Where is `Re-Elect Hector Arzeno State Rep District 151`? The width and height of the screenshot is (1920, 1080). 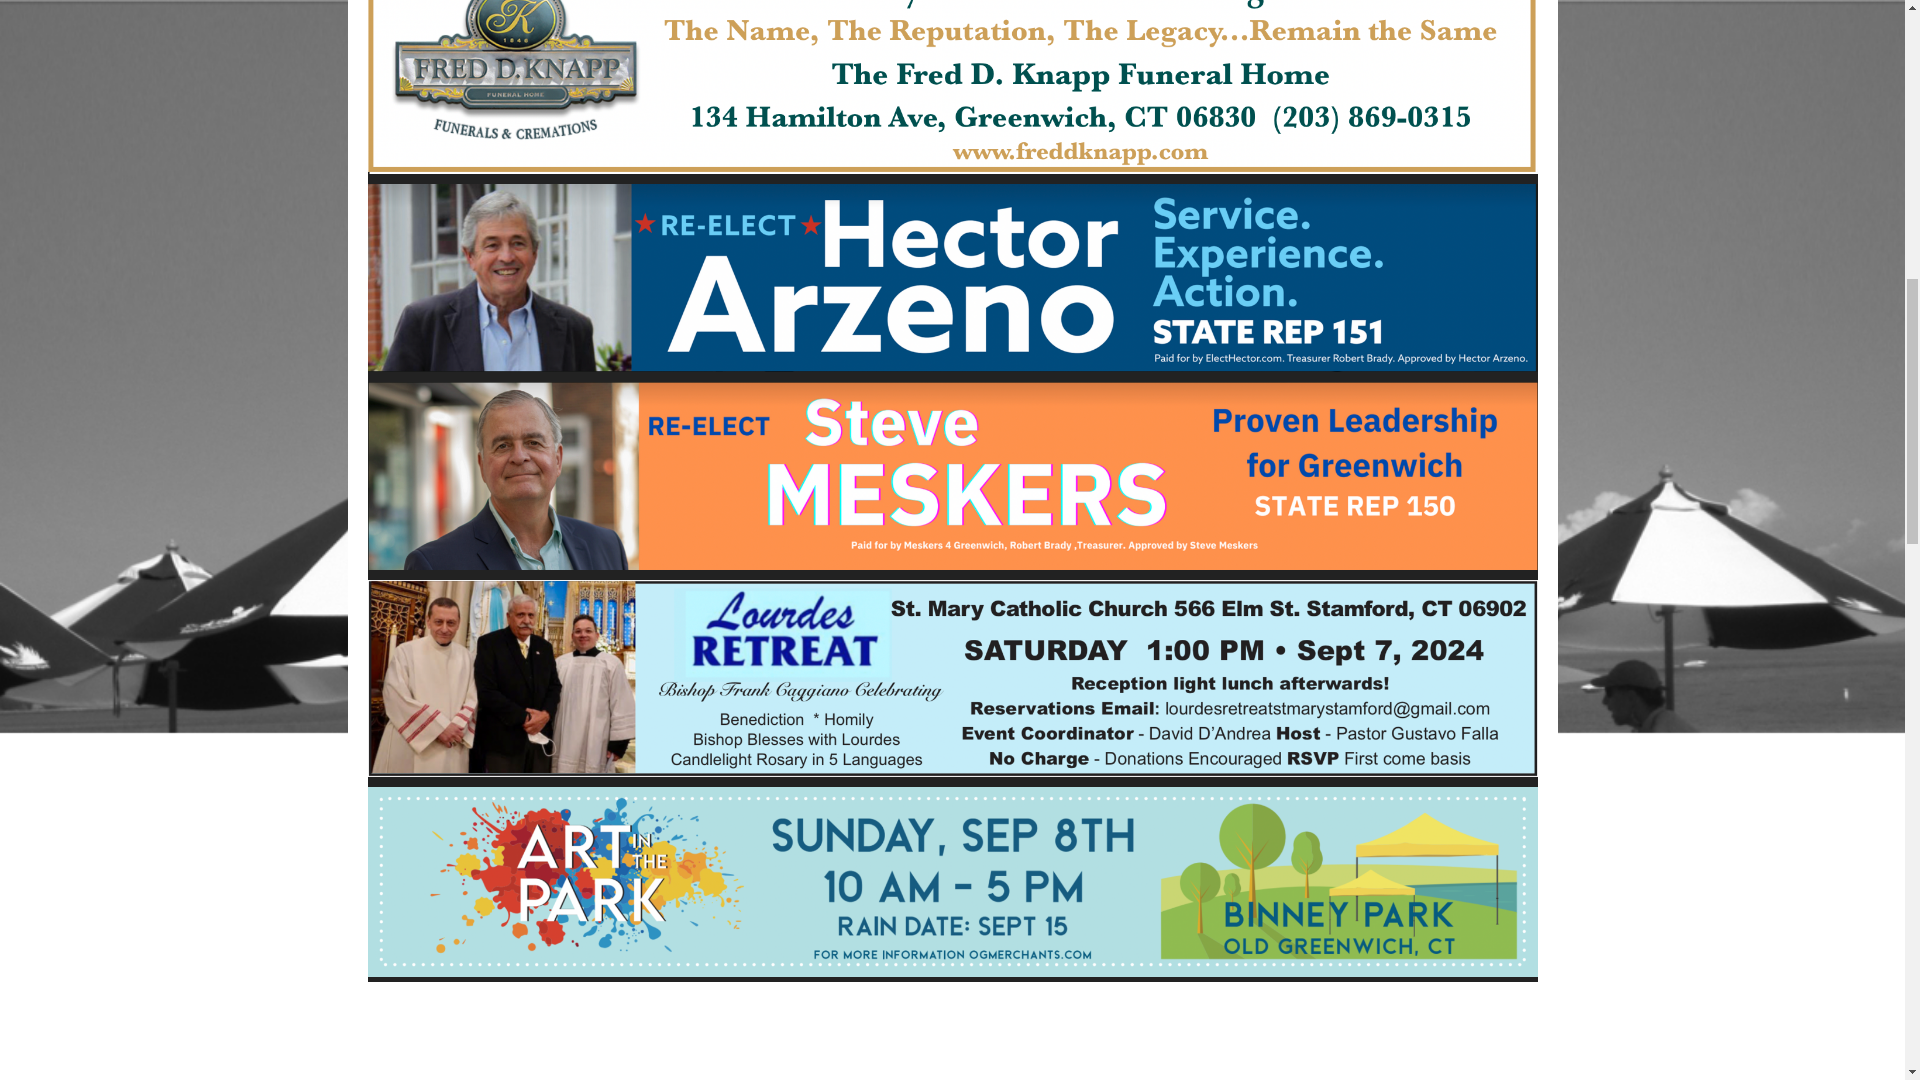
Re-Elect Hector Arzeno State Rep District 151 is located at coordinates (952, 278).